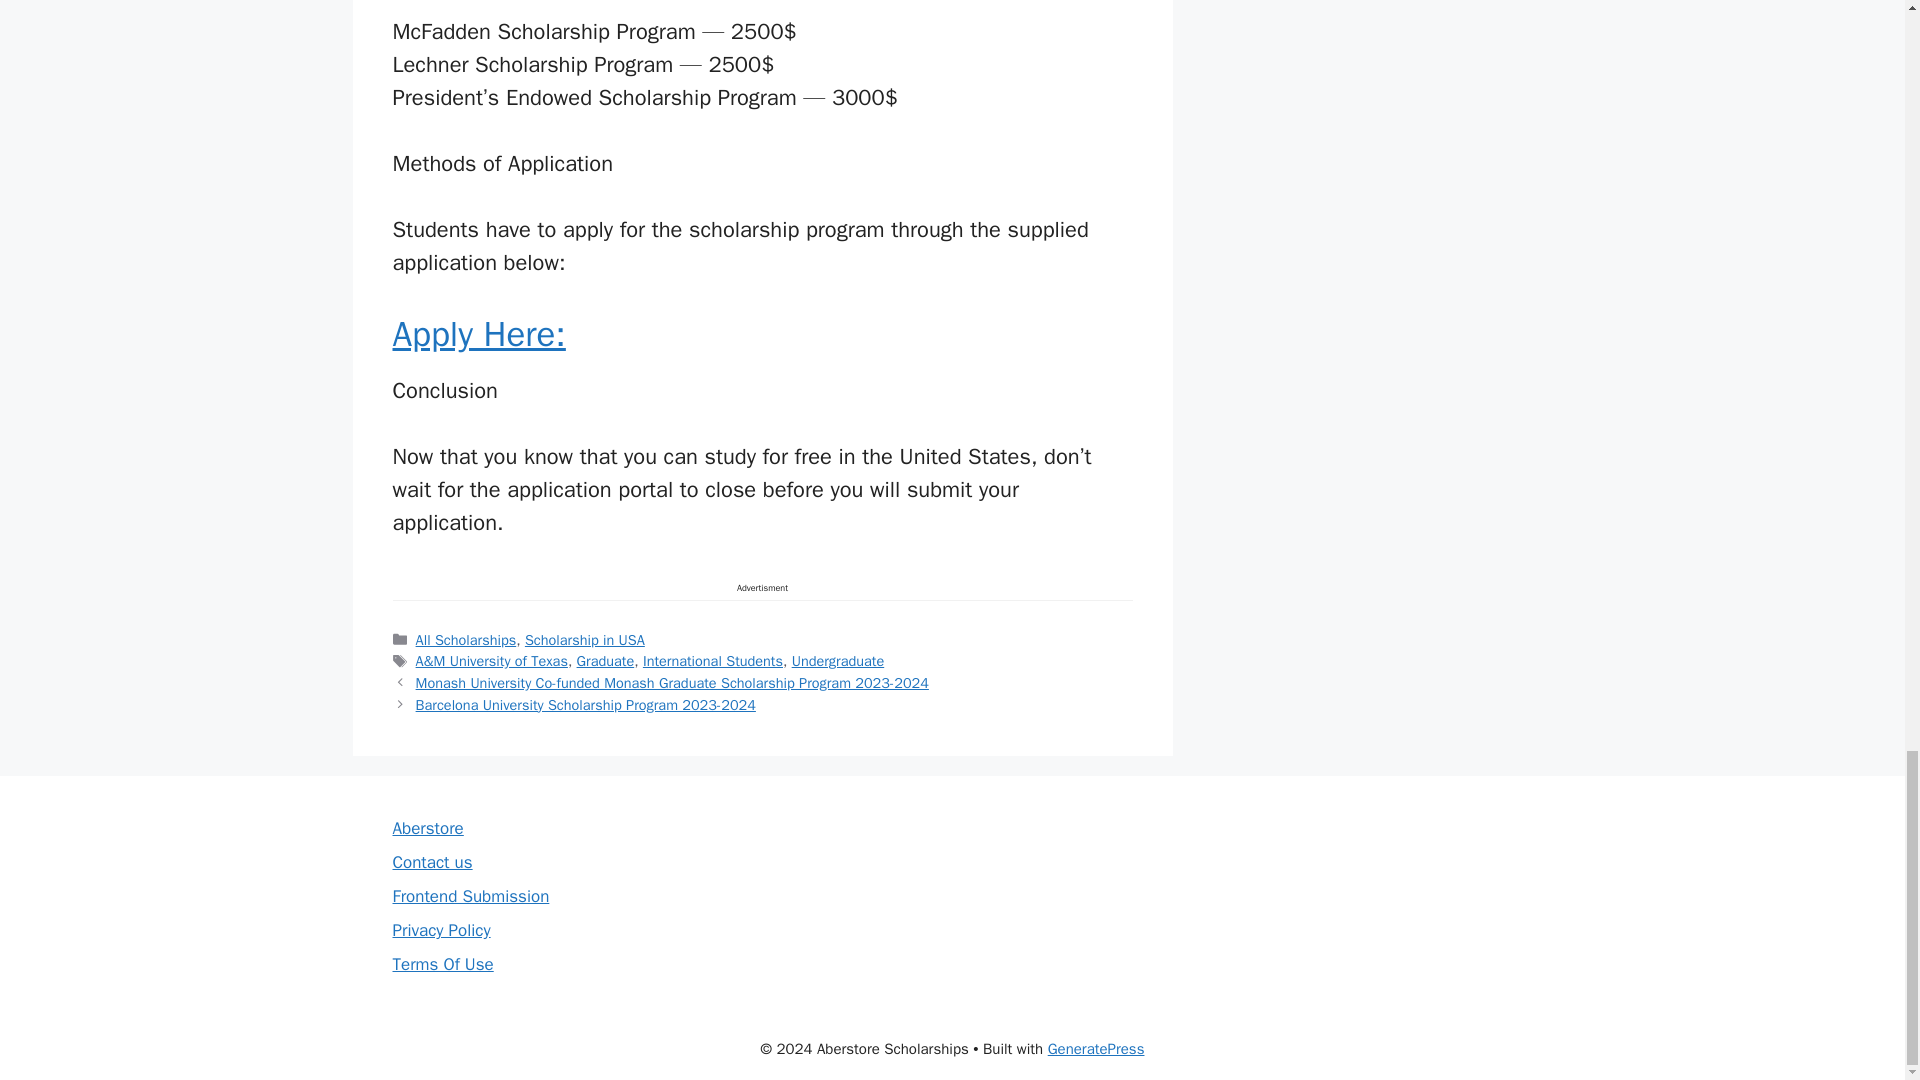 Image resolution: width=1920 pixels, height=1080 pixels. Describe the element at coordinates (432, 862) in the screenshot. I see `Contact us` at that location.